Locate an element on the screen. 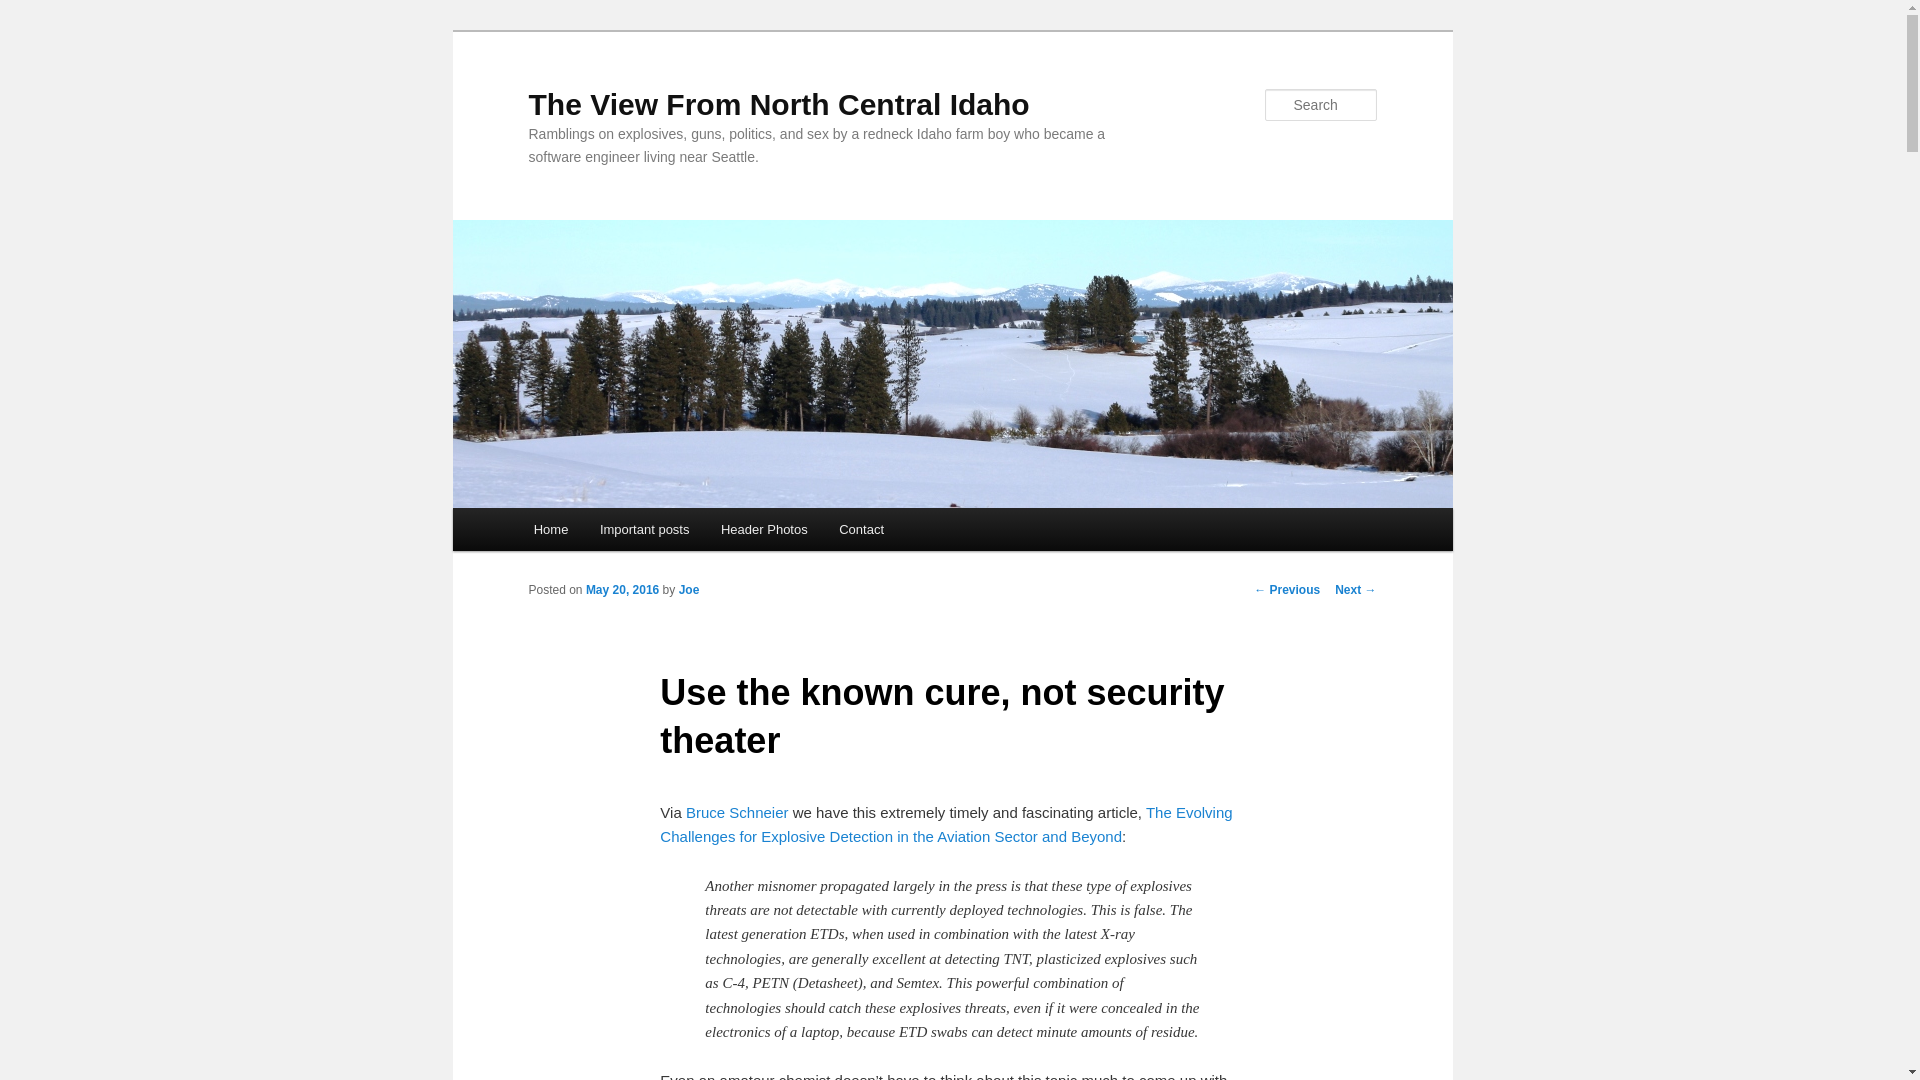  Header Photos is located at coordinates (764, 528).